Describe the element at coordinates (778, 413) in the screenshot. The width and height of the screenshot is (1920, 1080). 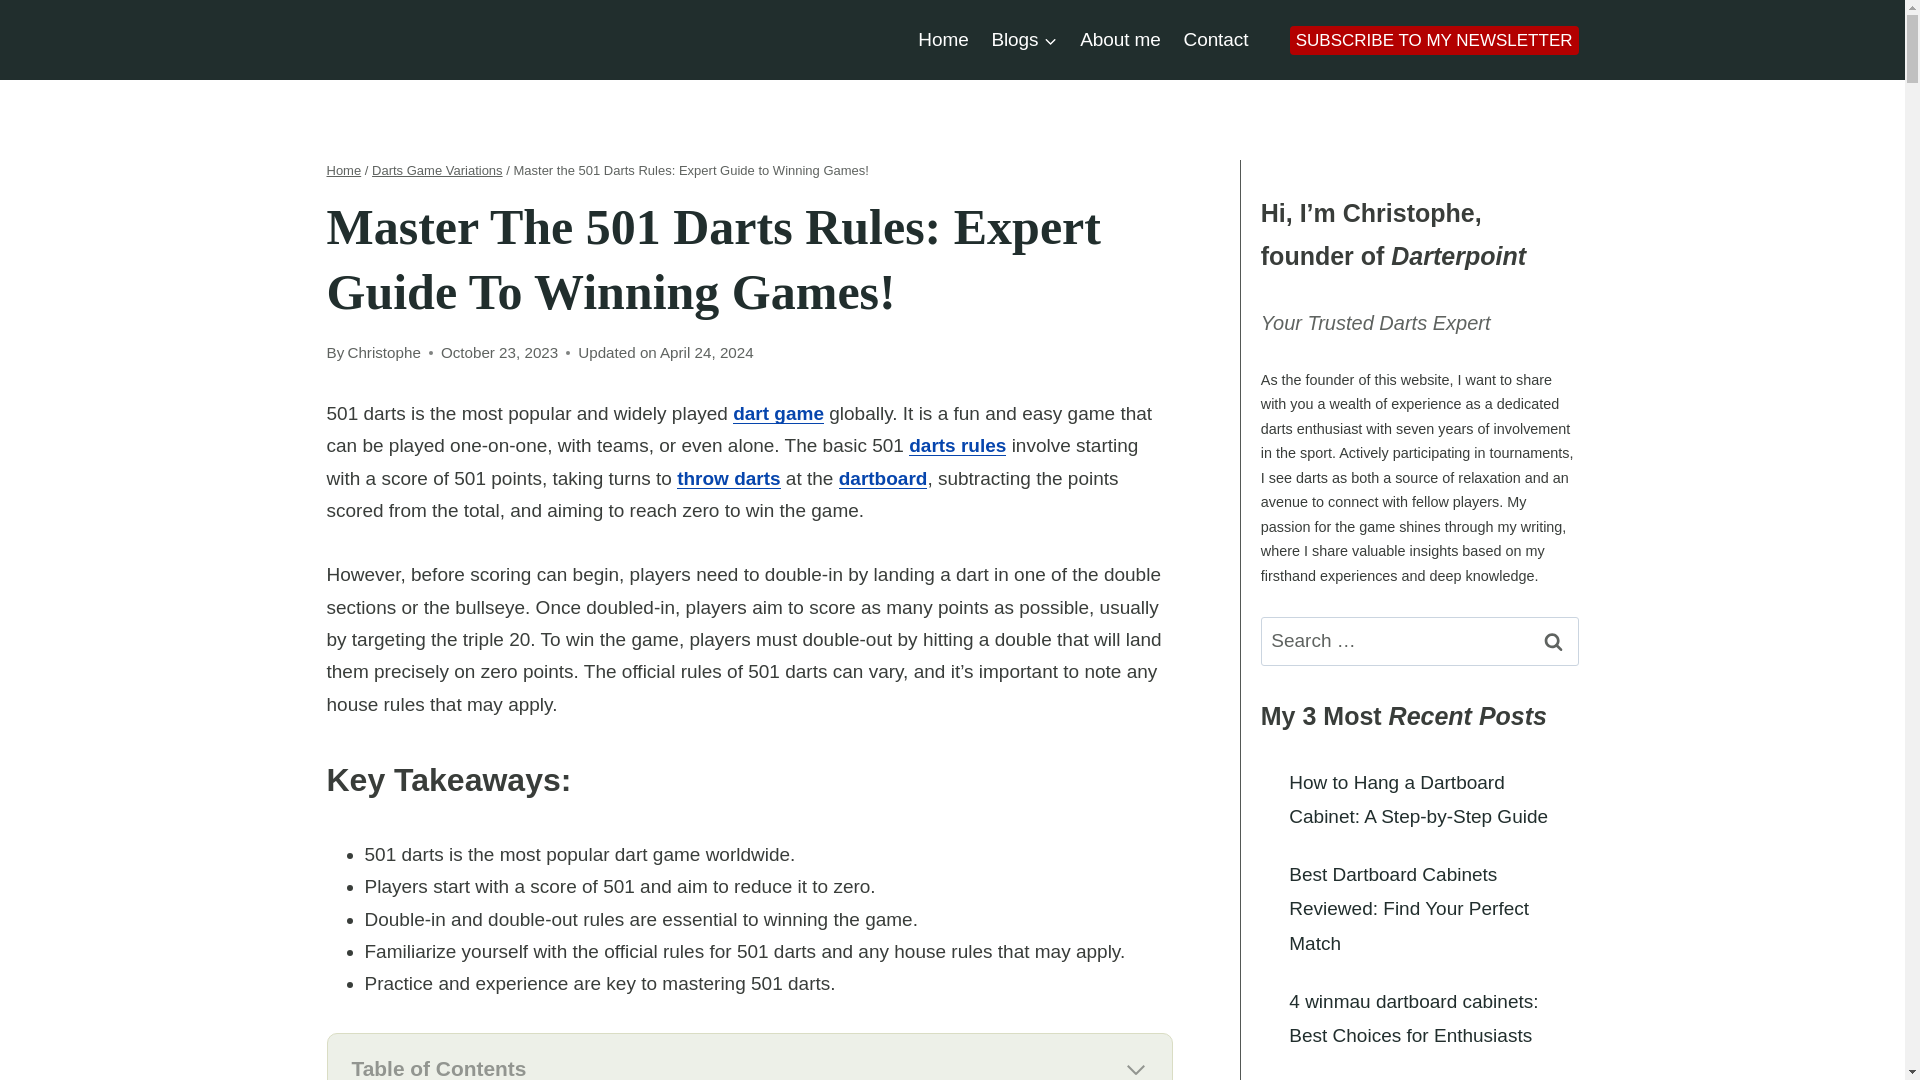
I see `dart game` at that location.